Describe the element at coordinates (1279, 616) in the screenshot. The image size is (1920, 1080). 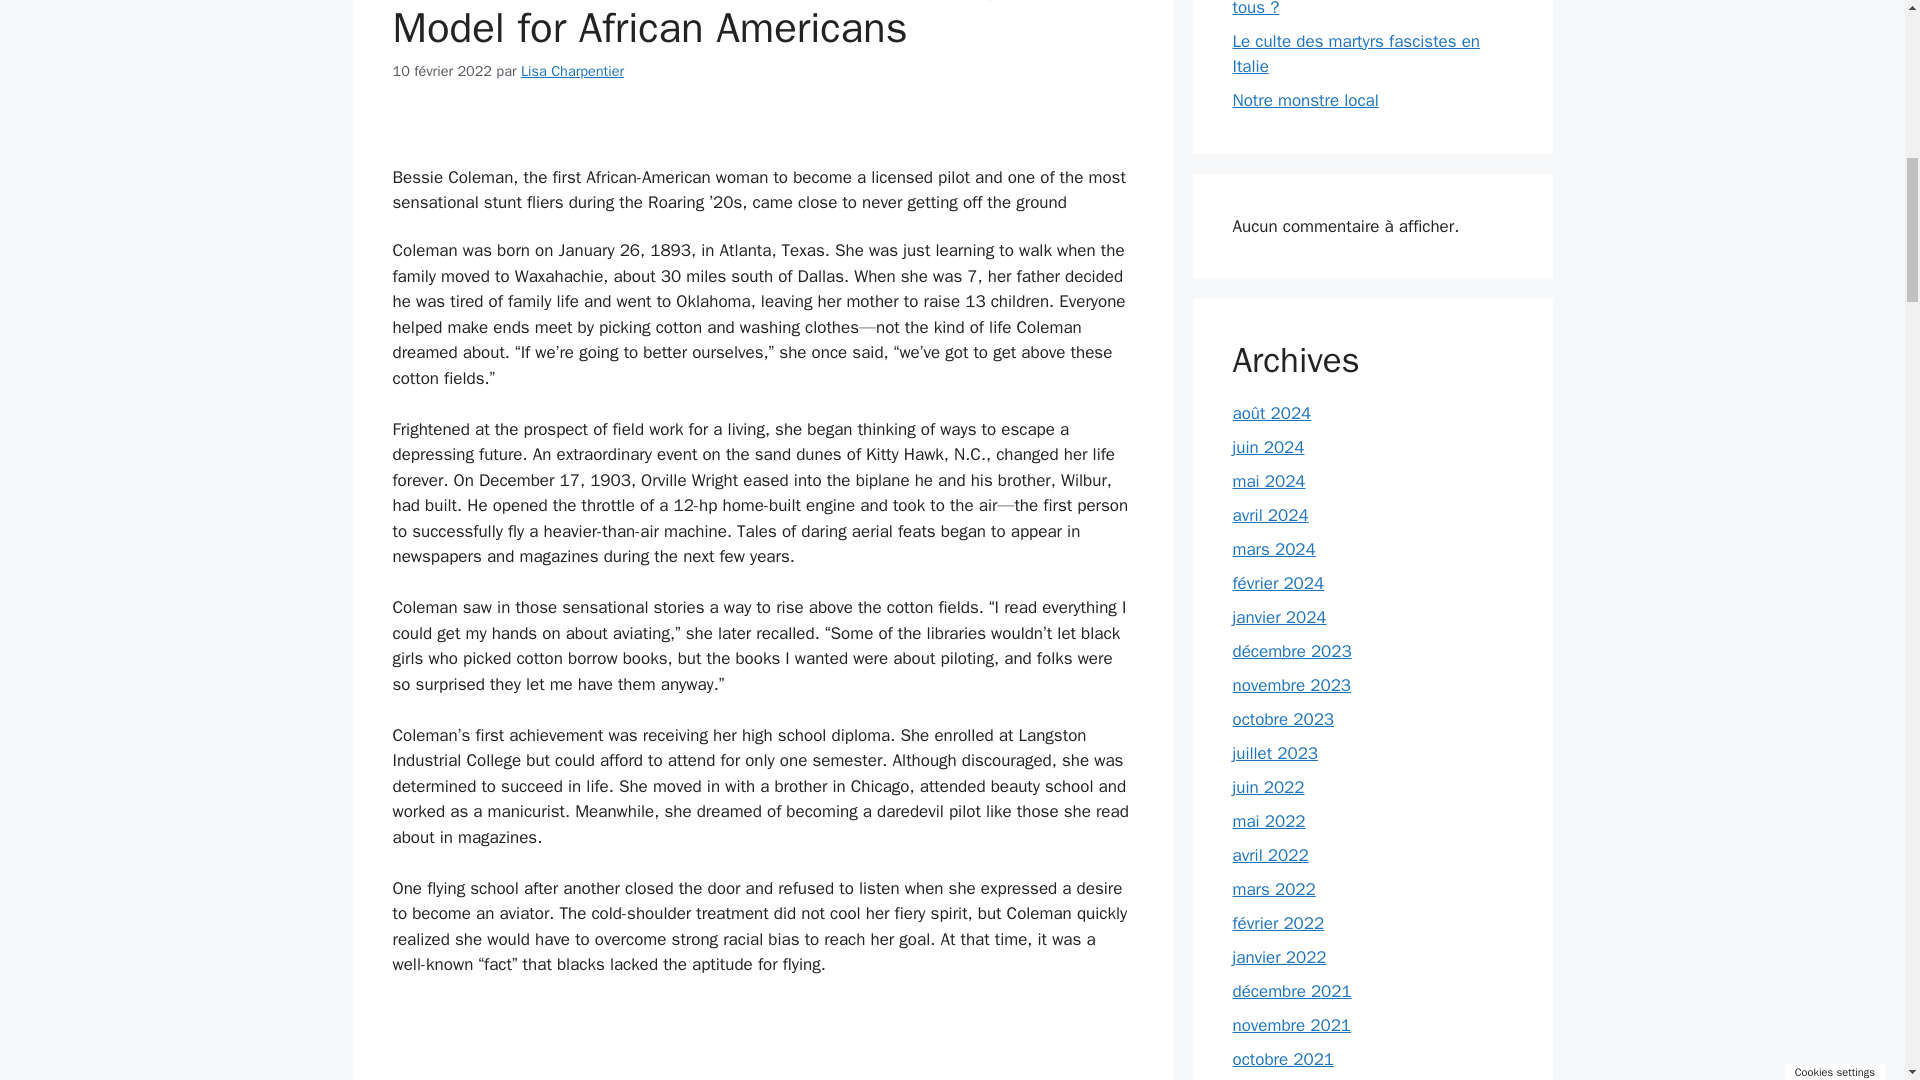
I see `janvier 2024` at that location.